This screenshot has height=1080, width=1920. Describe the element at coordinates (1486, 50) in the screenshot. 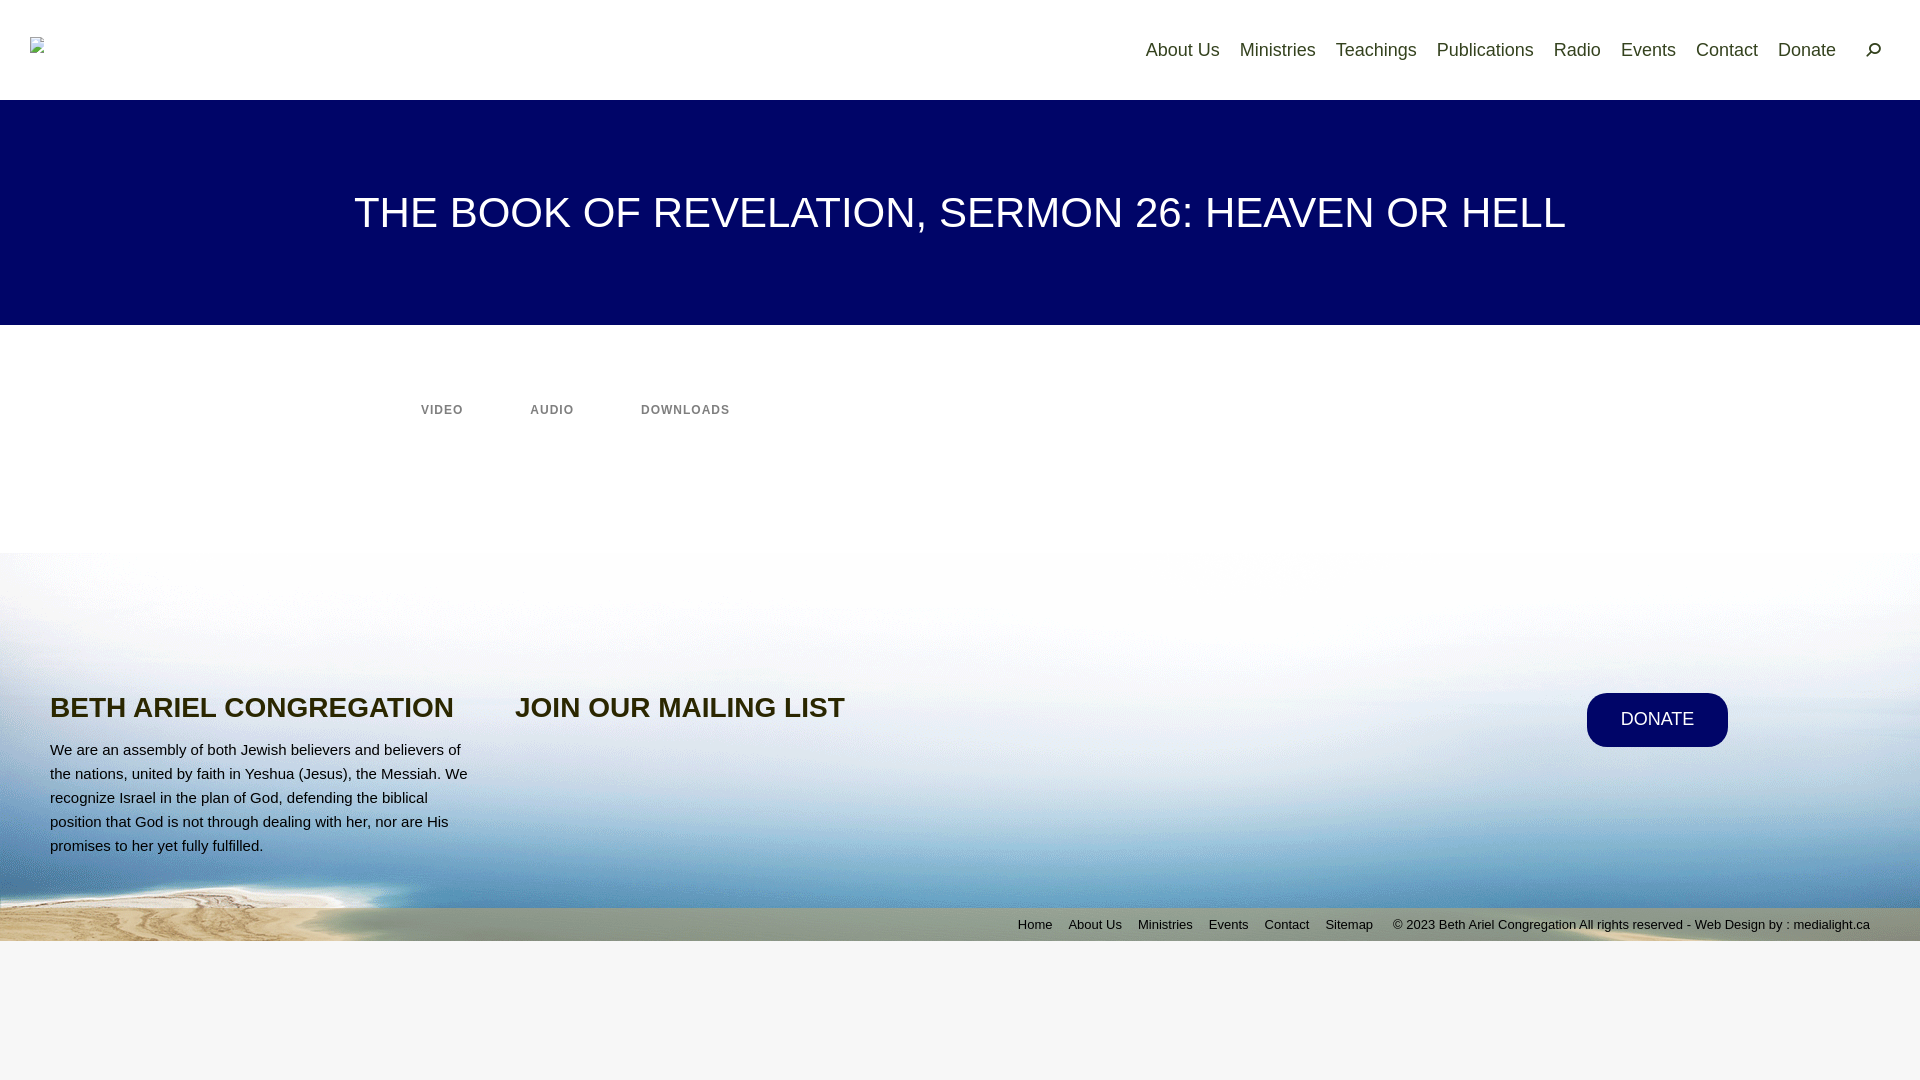

I see `Publications` at that location.